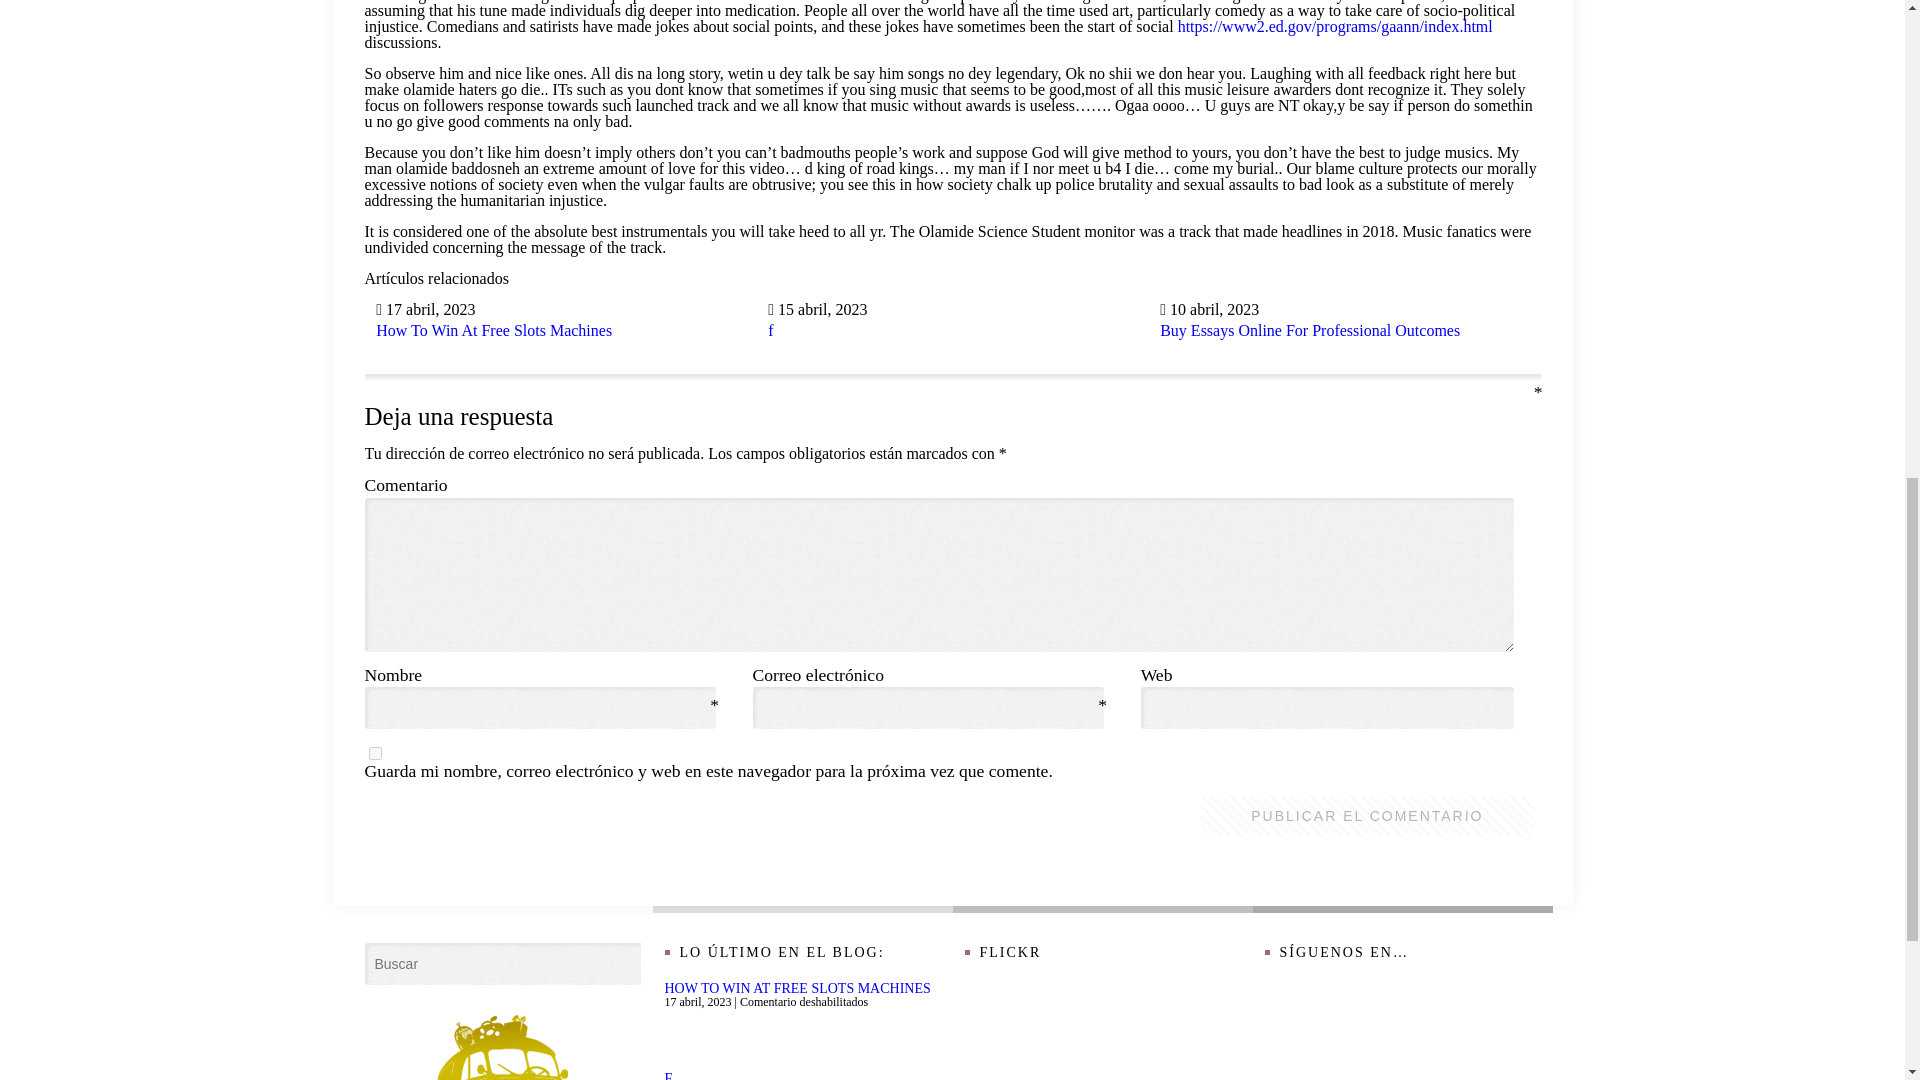  Describe the element at coordinates (374, 754) in the screenshot. I see `yes` at that location.